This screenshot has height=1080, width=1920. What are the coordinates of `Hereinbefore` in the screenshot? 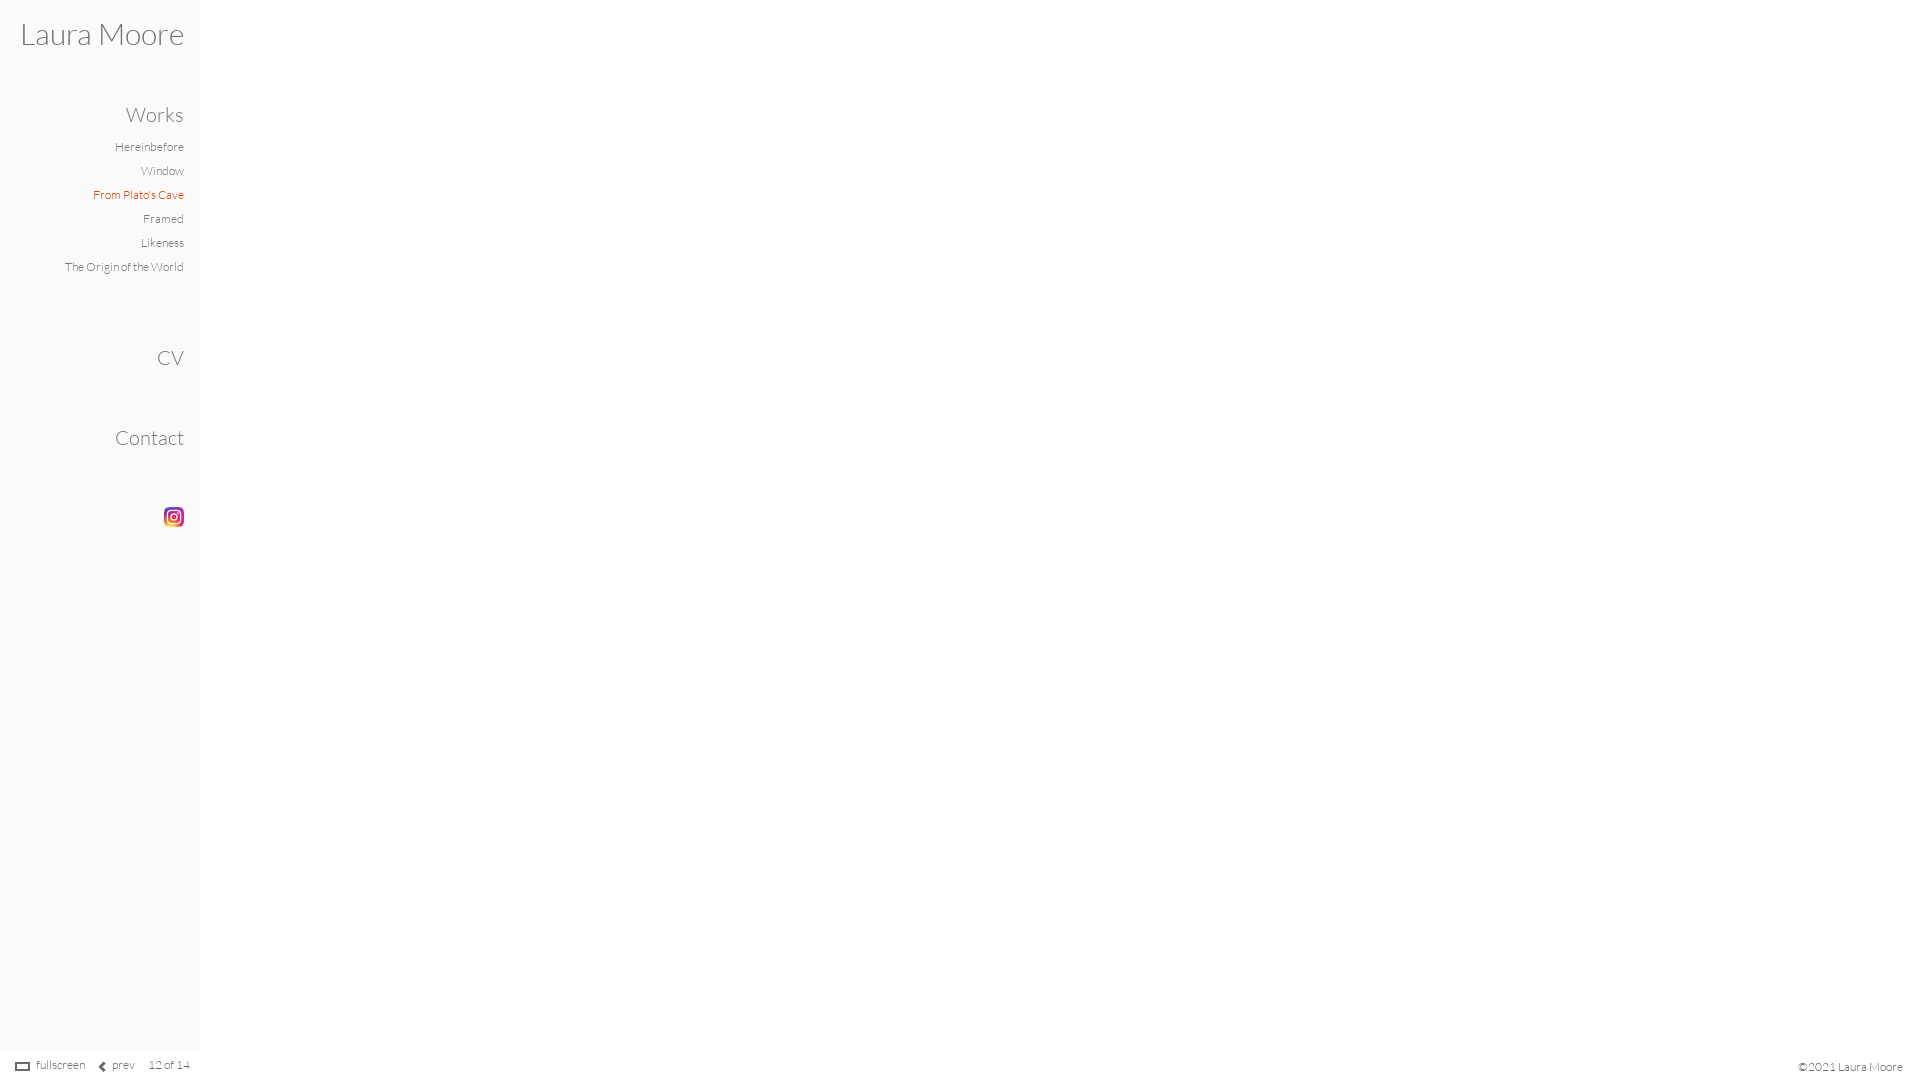 It's located at (150, 146).